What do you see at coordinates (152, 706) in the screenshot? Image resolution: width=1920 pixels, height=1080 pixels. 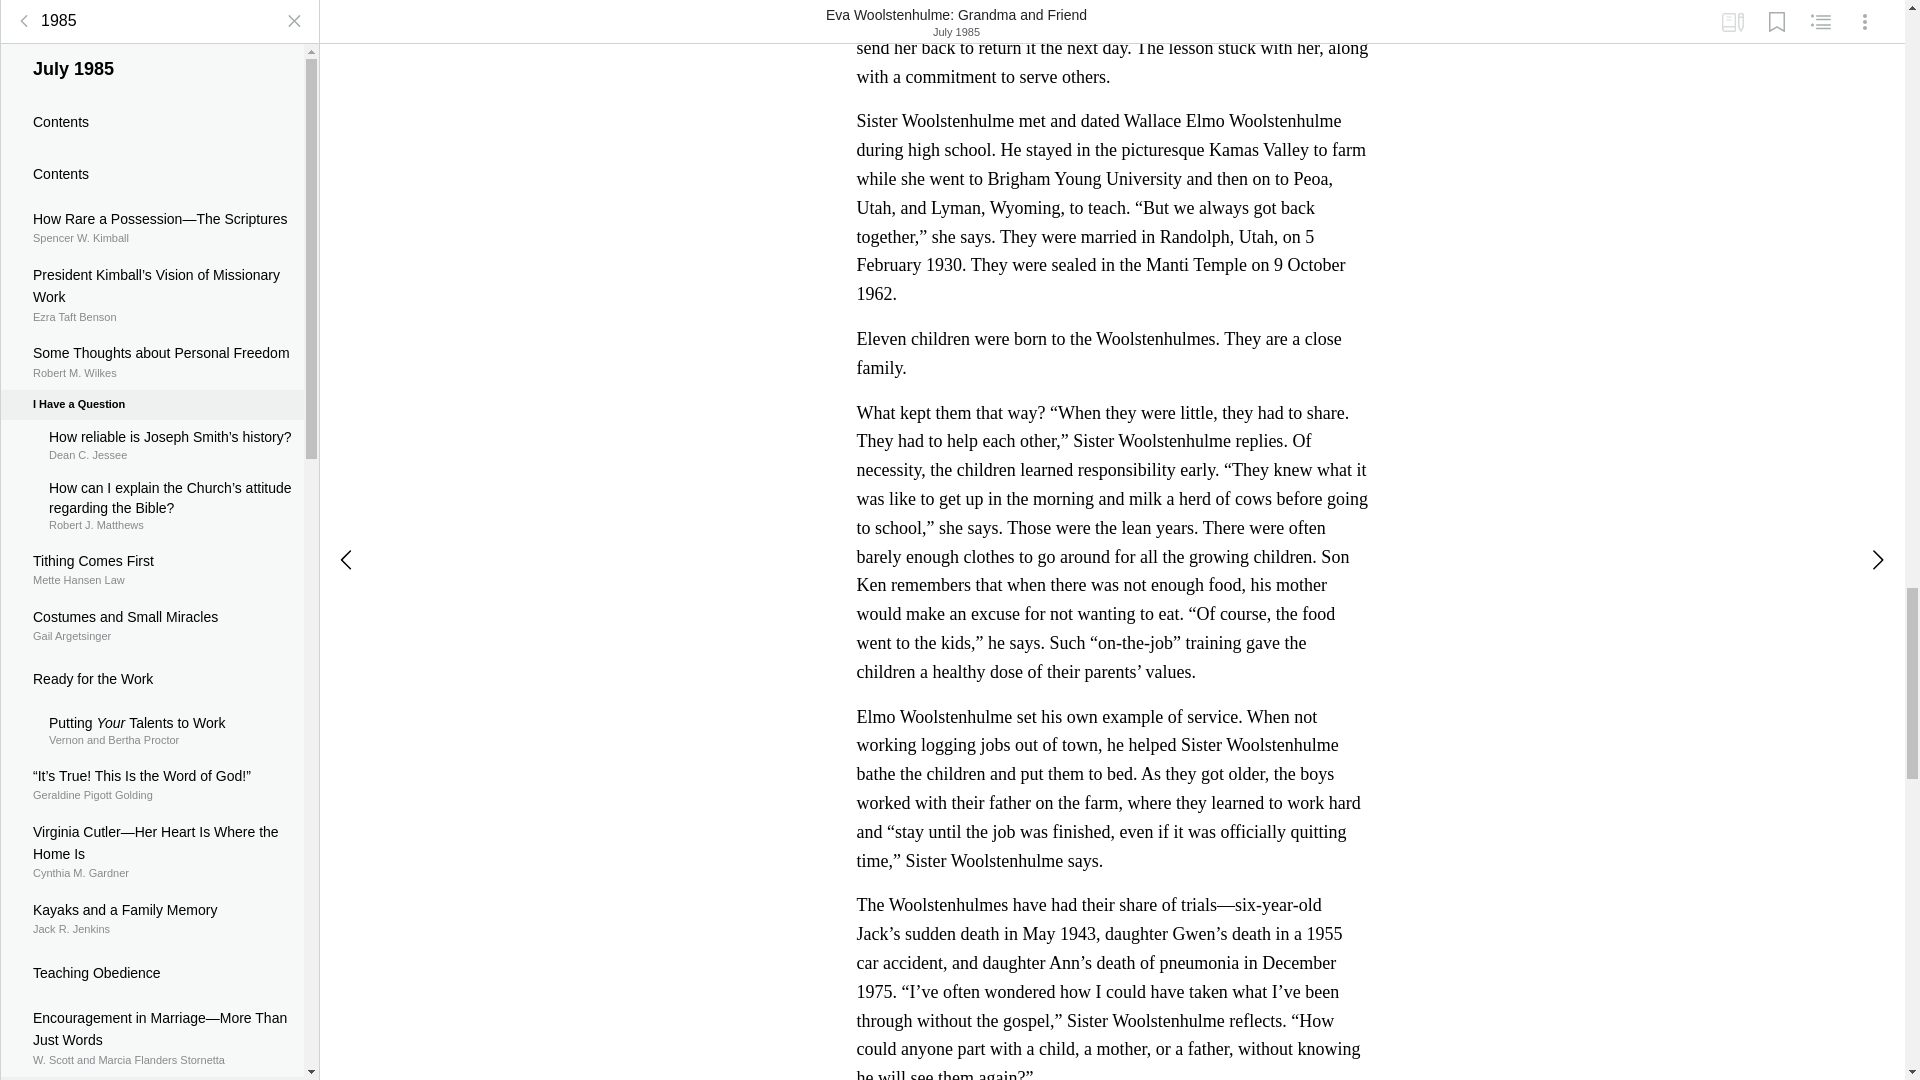 I see `Comment` at bounding box center [152, 706].